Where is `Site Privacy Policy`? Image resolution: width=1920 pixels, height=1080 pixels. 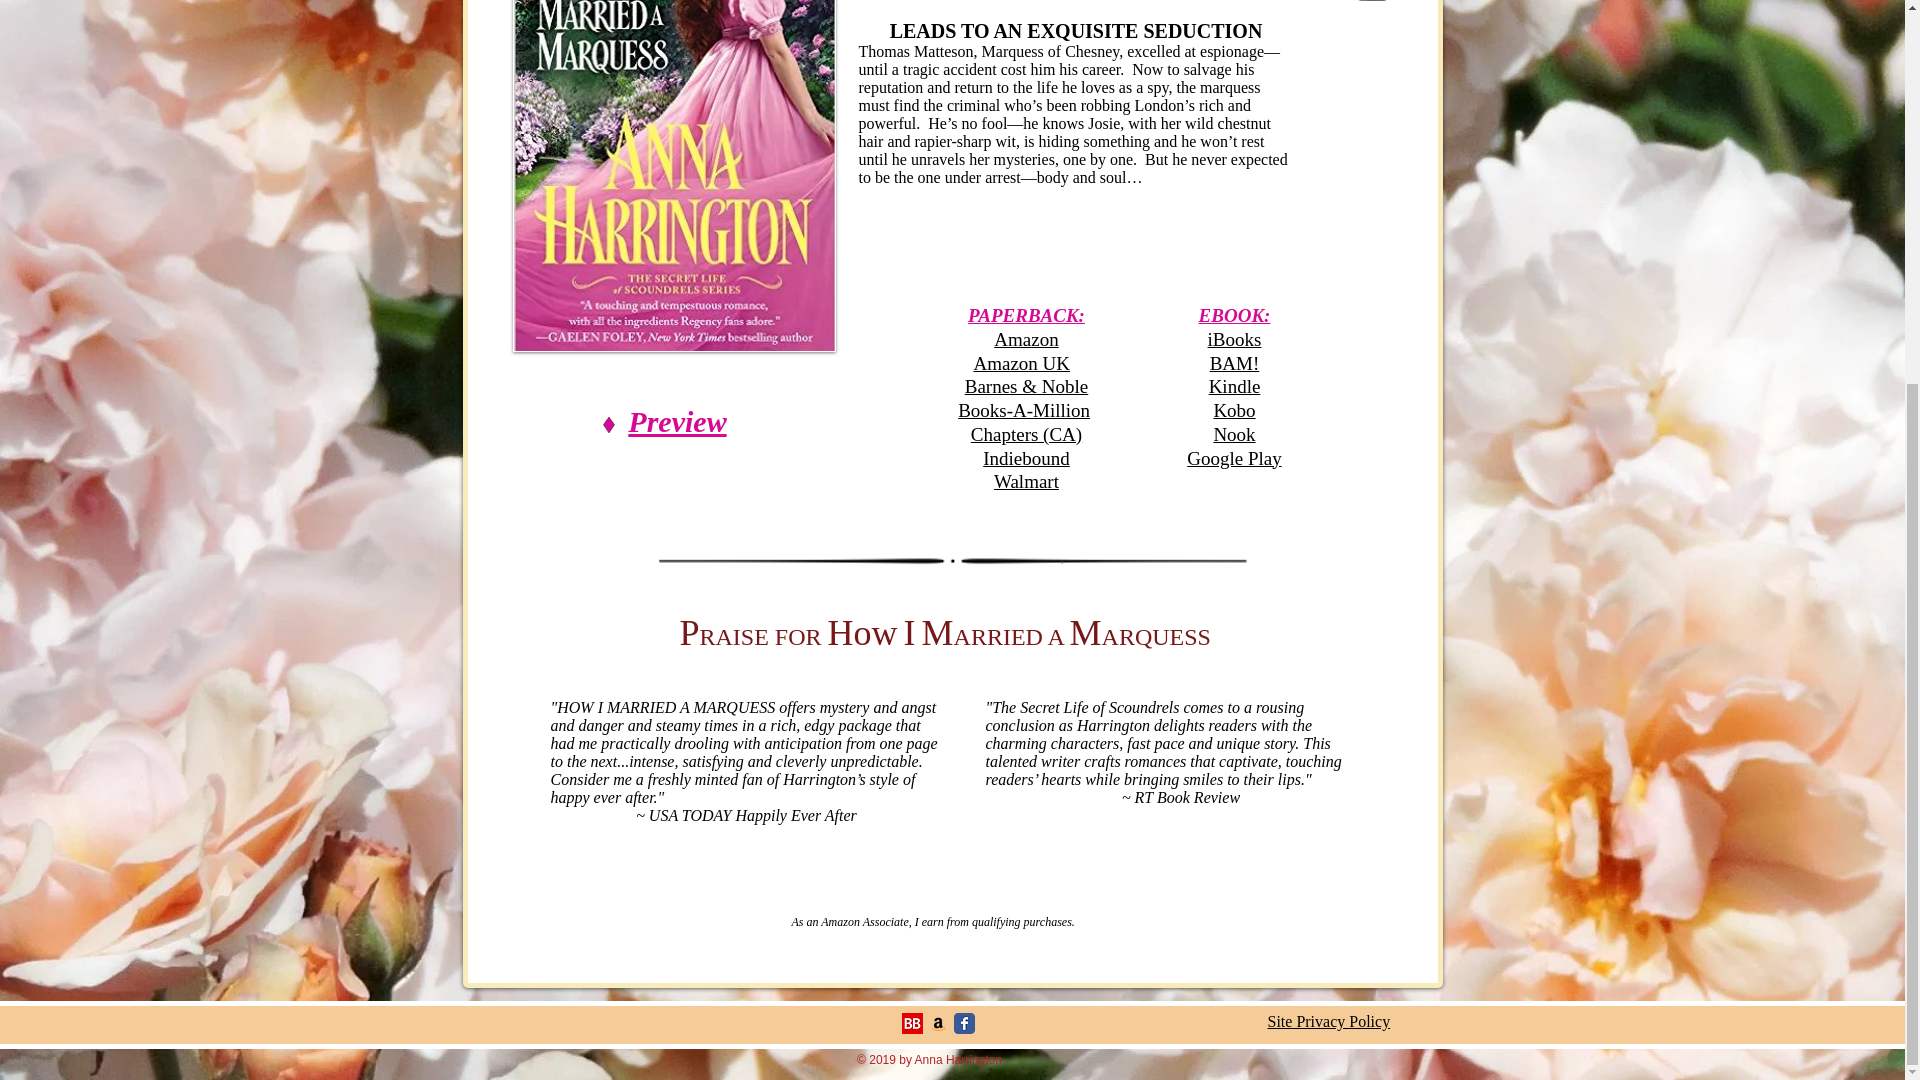 Site Privacy Policy is located at coordinates (1328, 1022).